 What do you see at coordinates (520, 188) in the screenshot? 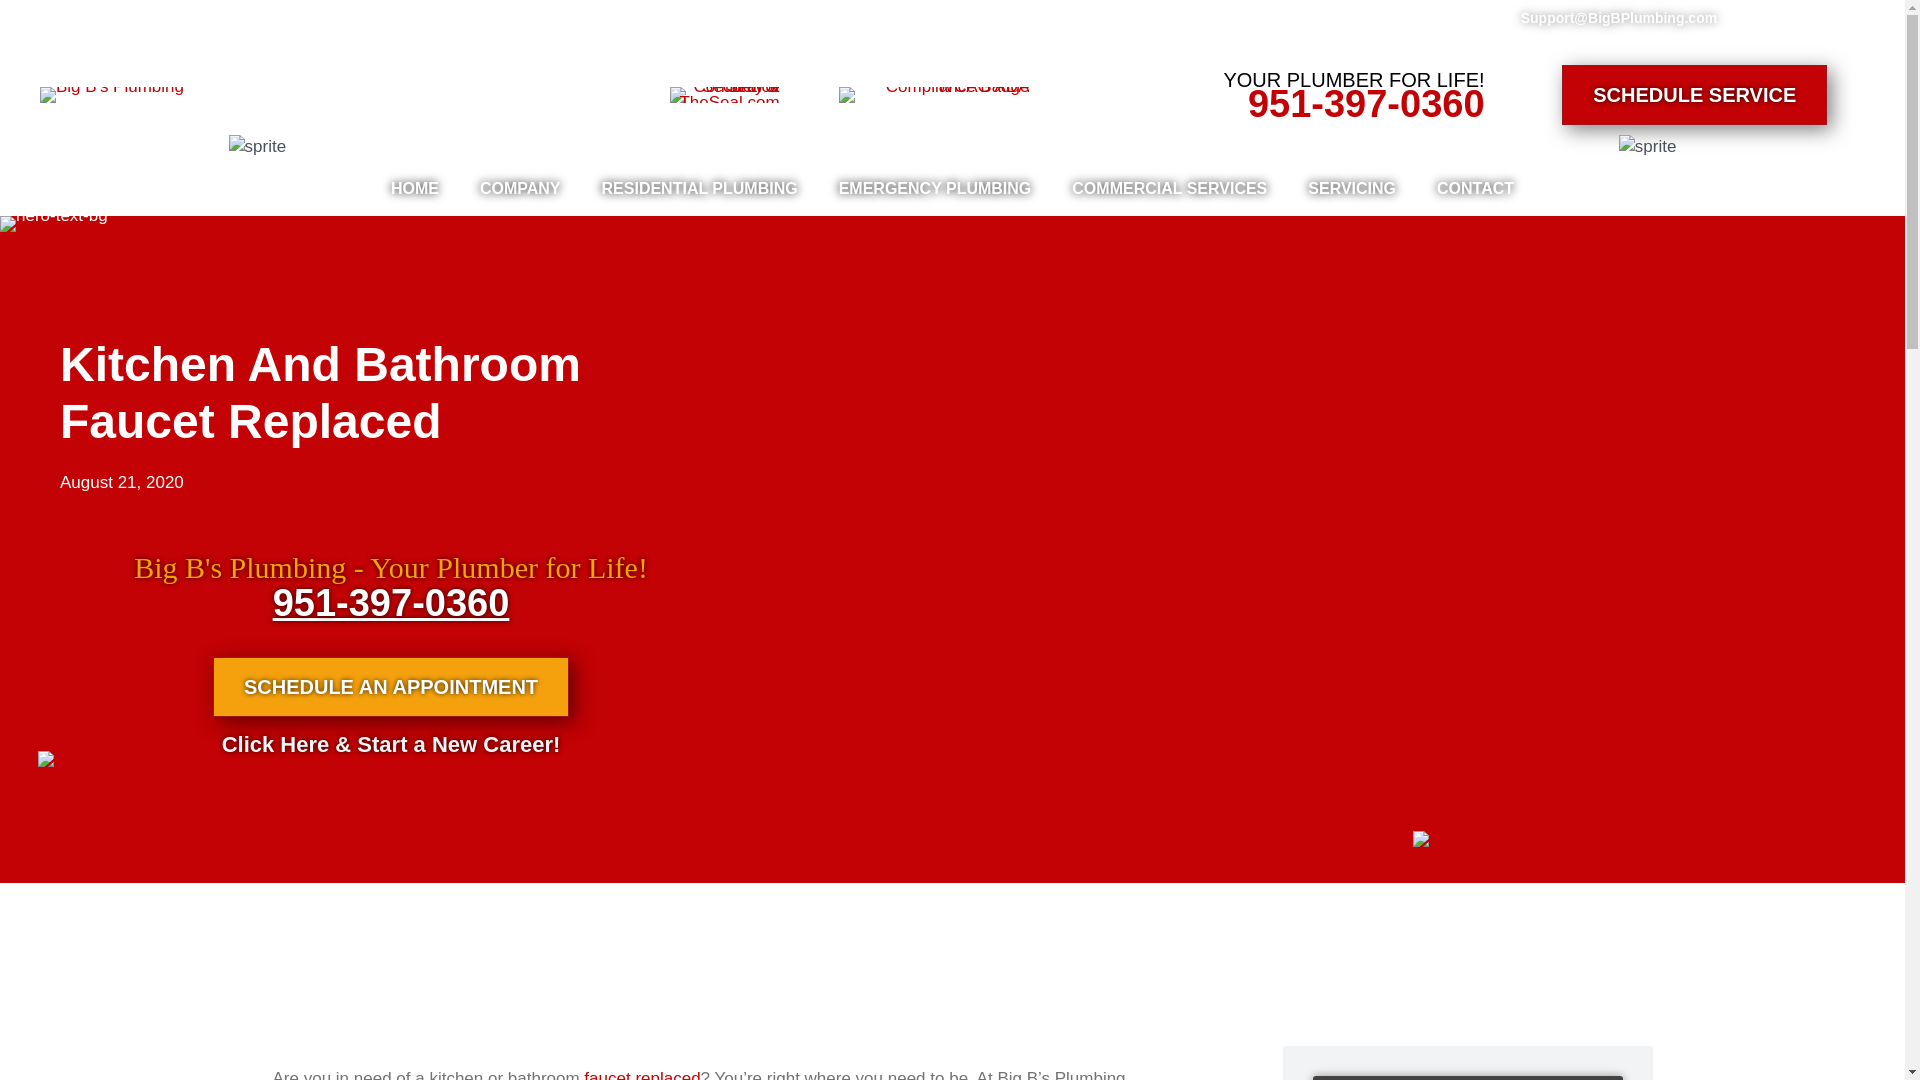
I see `COMPANY` at bounding box center [520, 188].